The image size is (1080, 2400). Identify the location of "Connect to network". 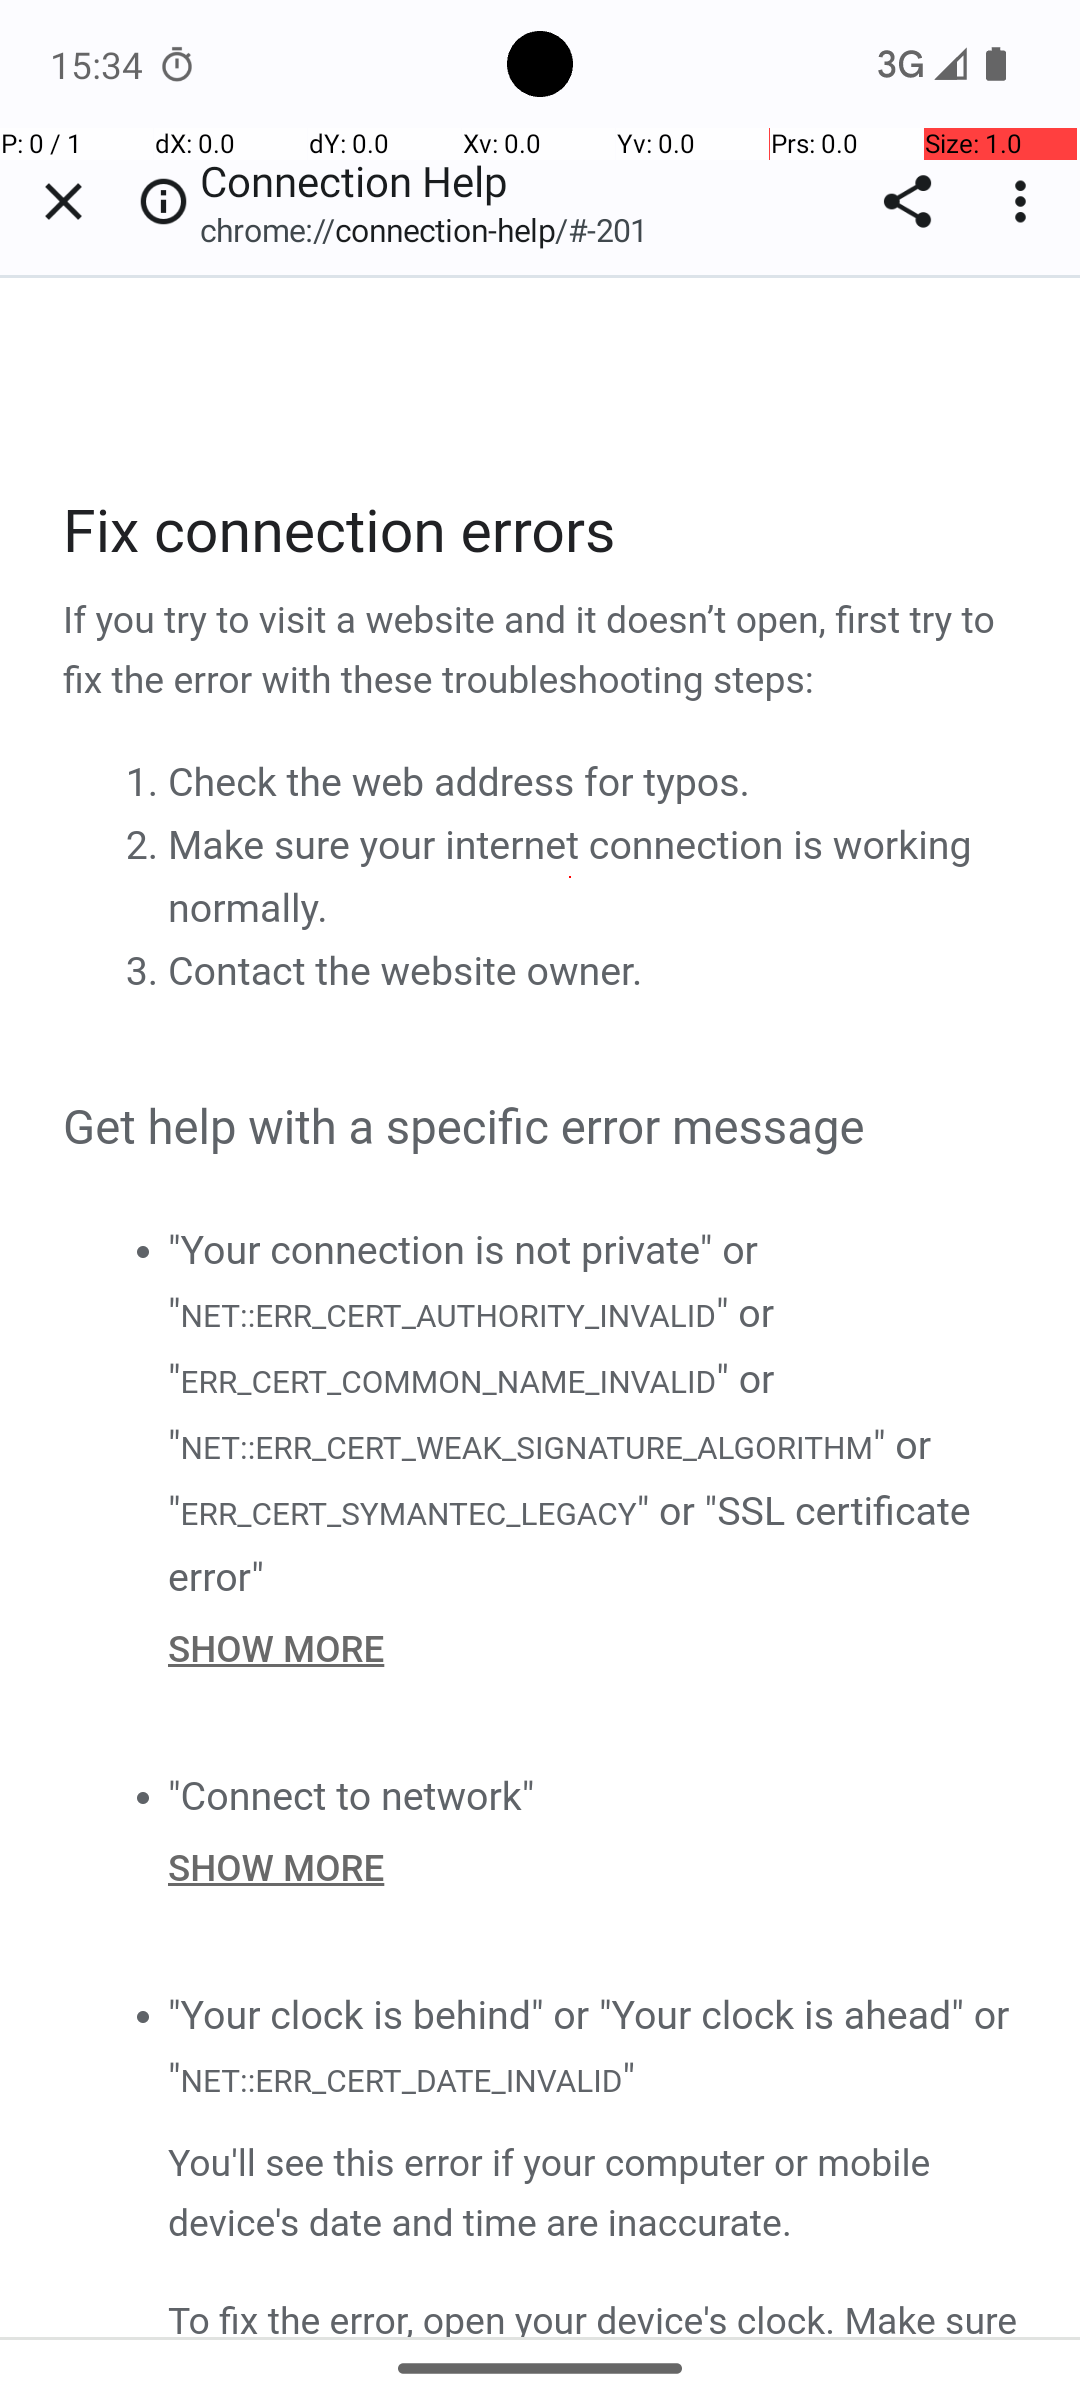
(352, 1796).